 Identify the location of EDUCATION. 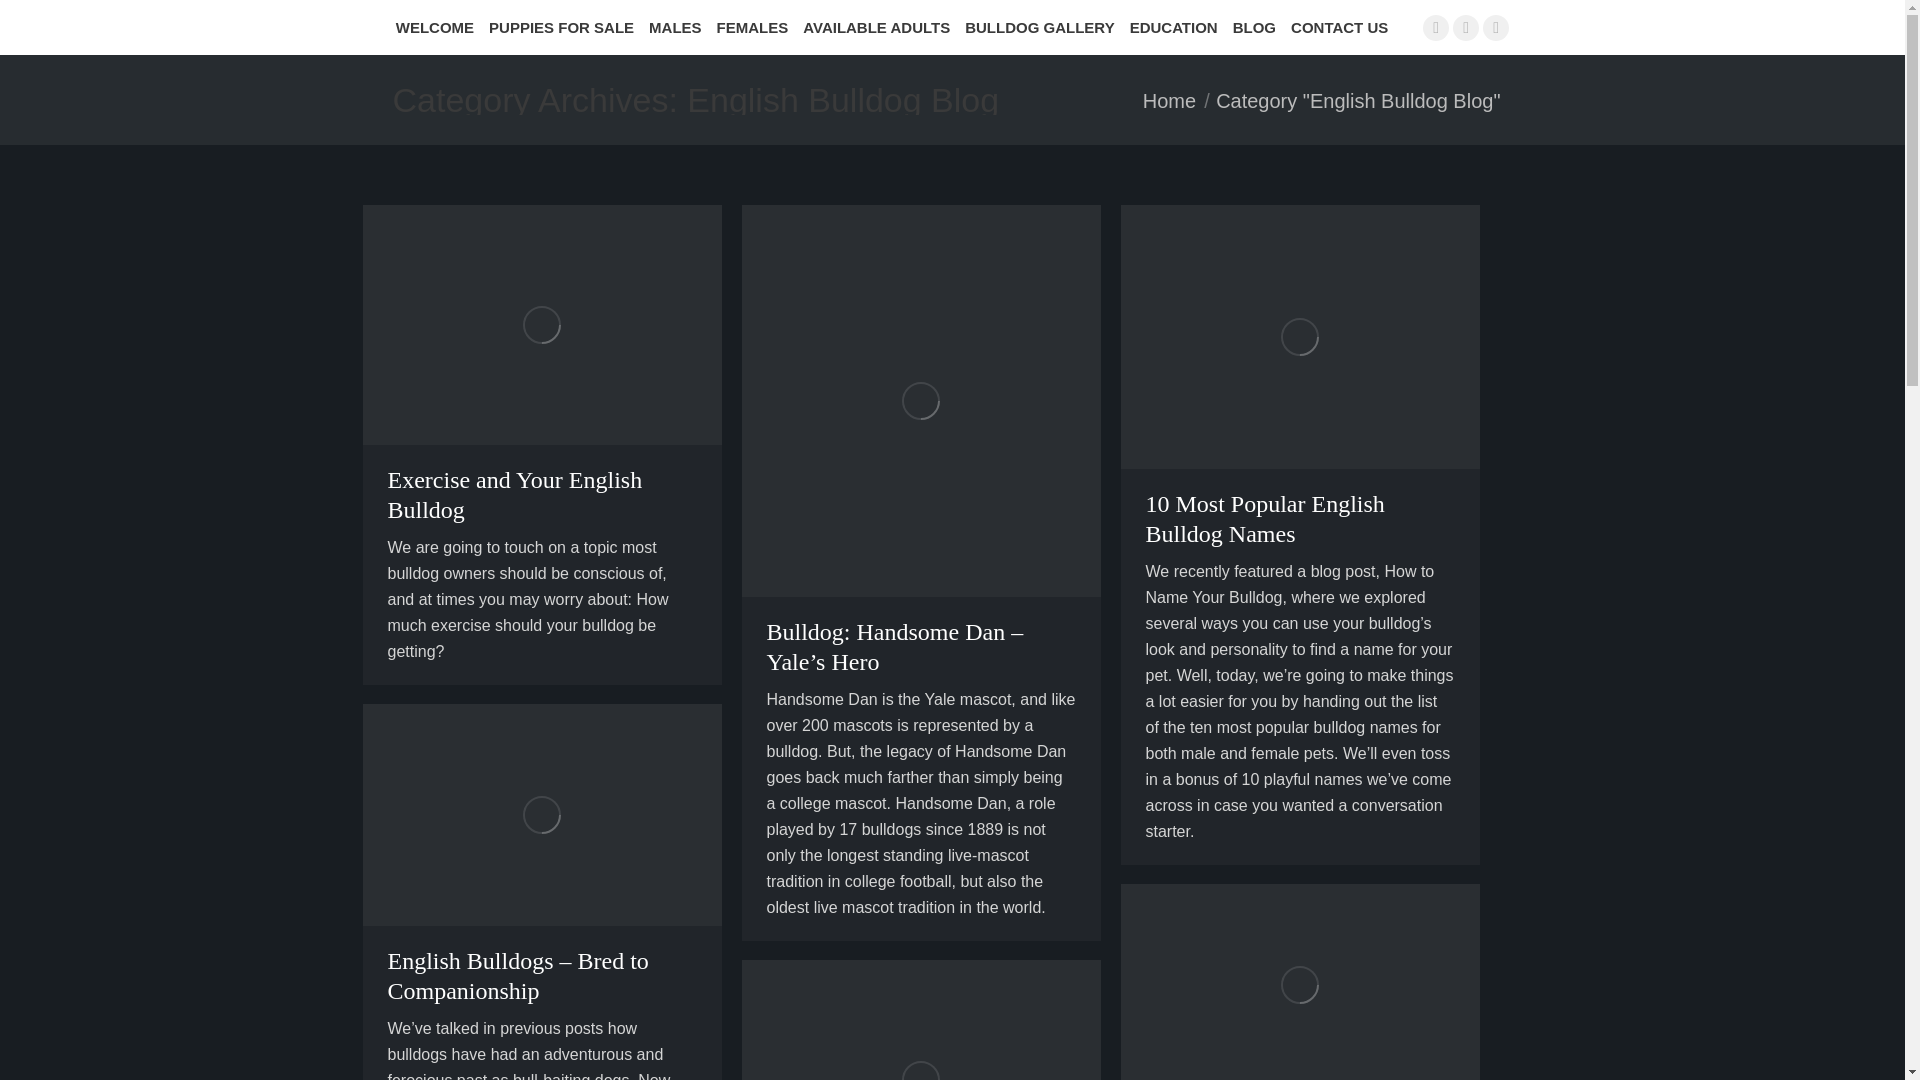
(1176, 27).